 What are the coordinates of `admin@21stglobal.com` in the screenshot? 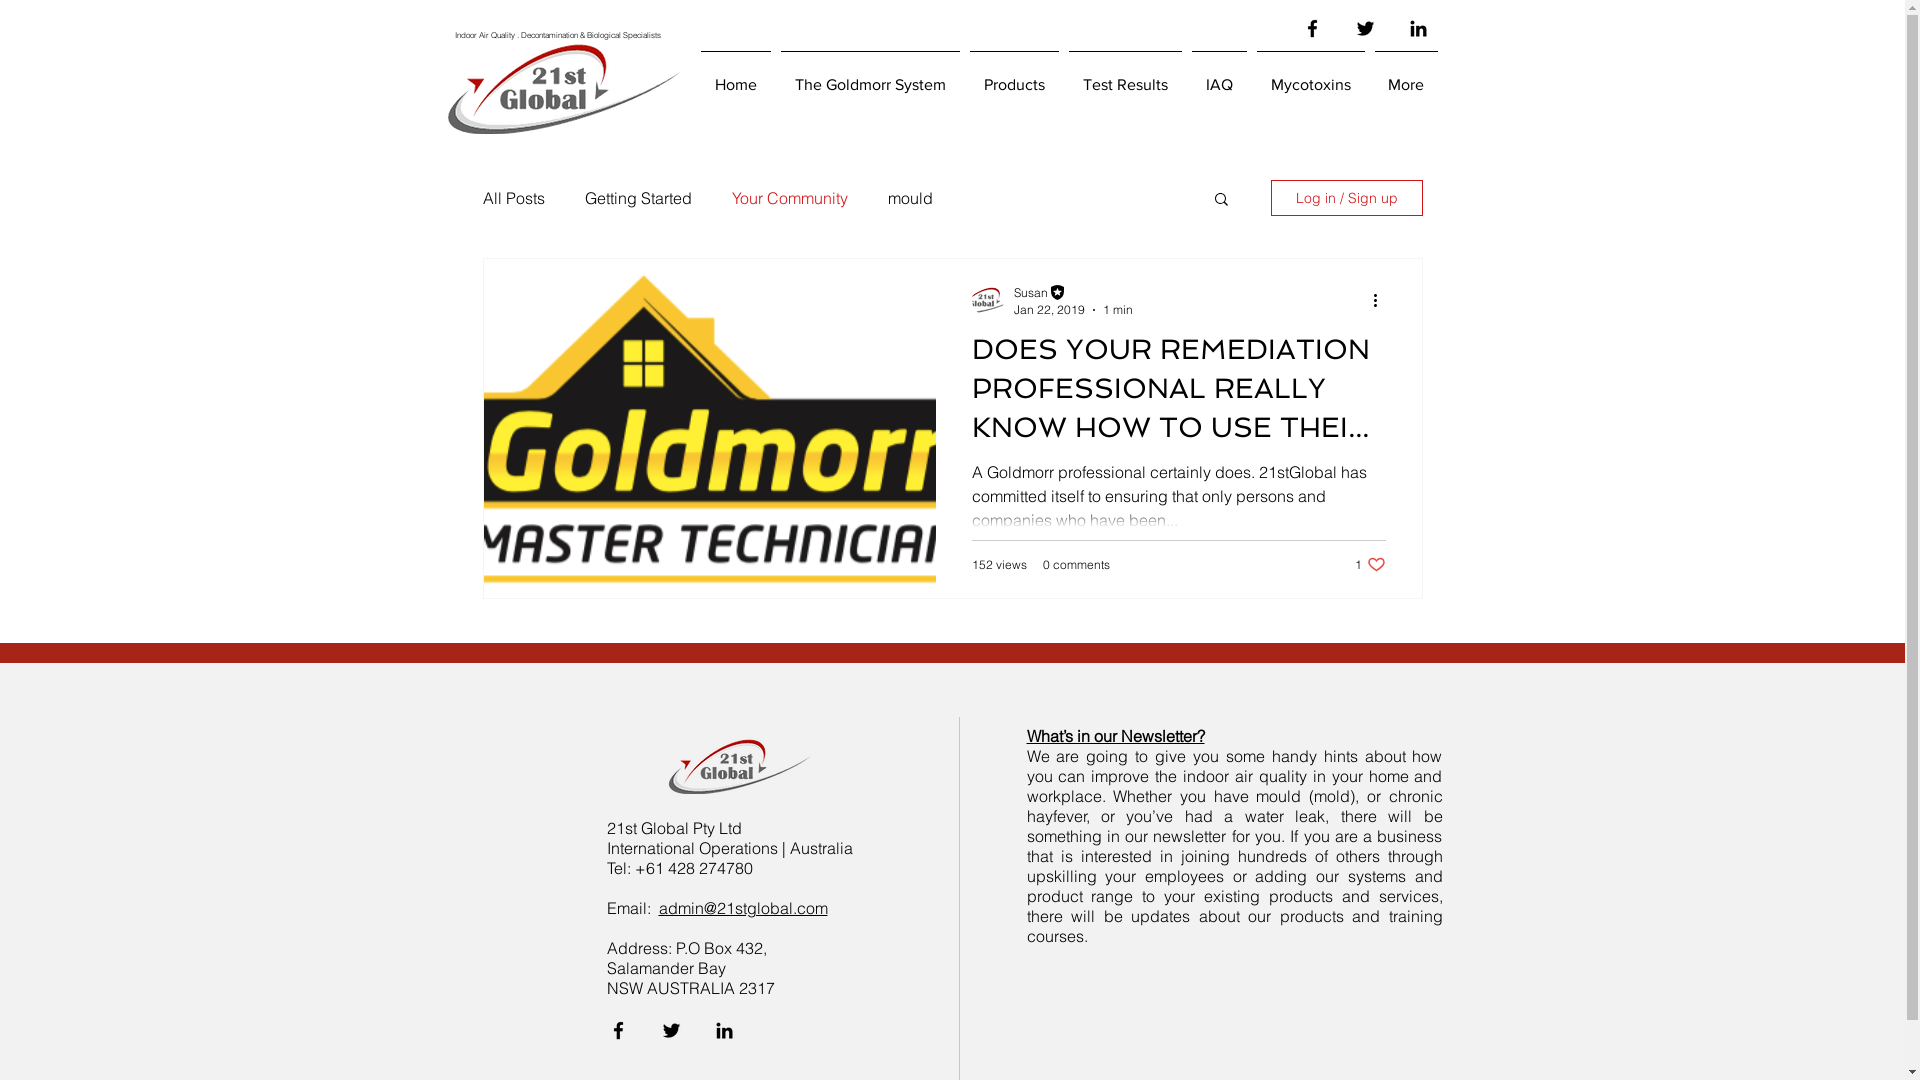 It's located at (742, 908).